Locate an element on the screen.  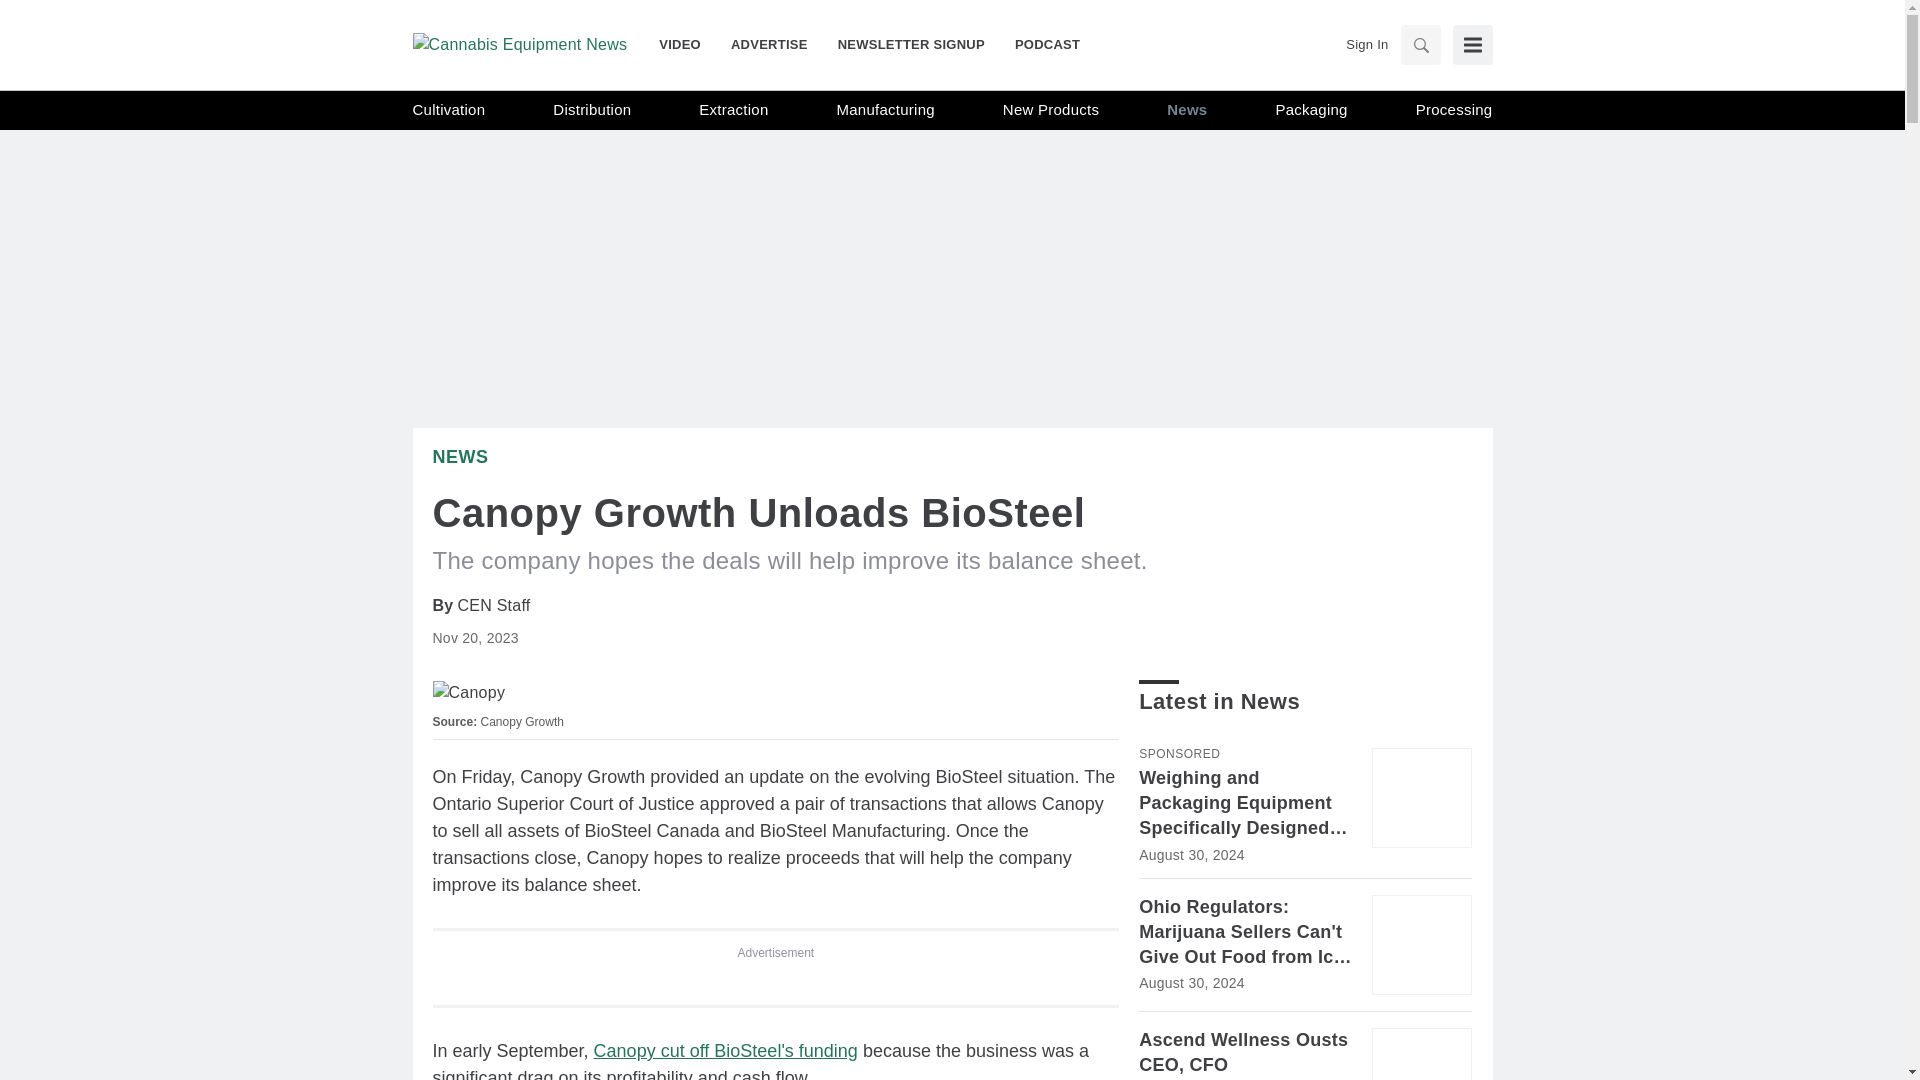
Distribution is located at coordinates (592, 110).